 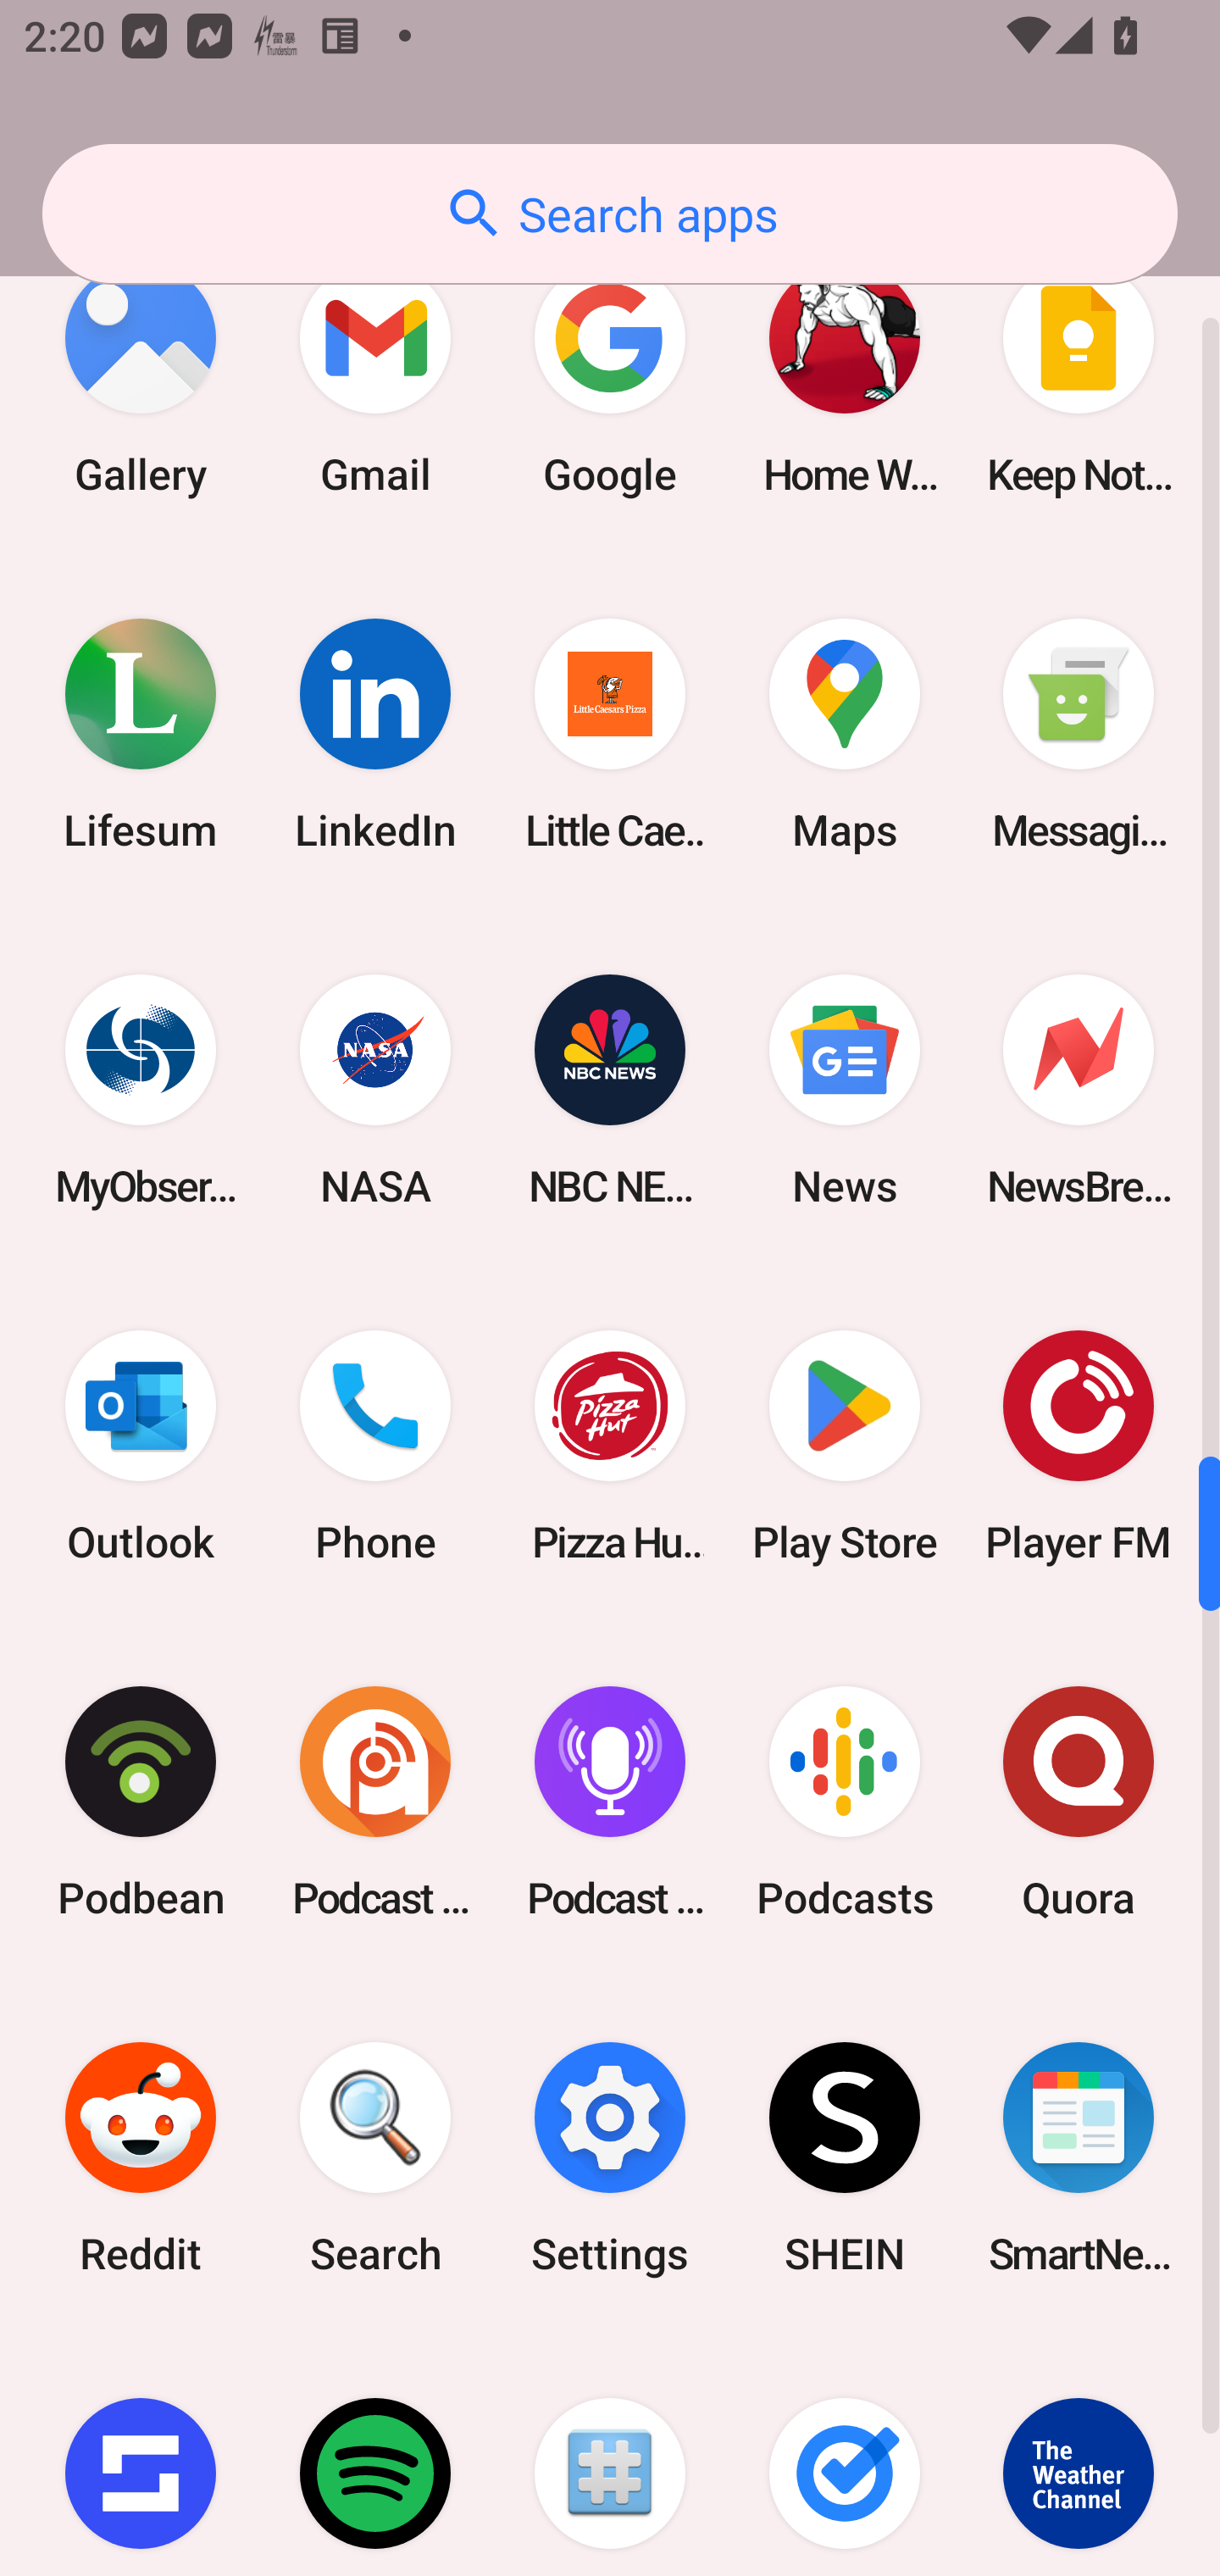 What do you see at coordinates (844, 2158) in the screenshot?
I see `SHEIN` at bounding box center [844, 2158].